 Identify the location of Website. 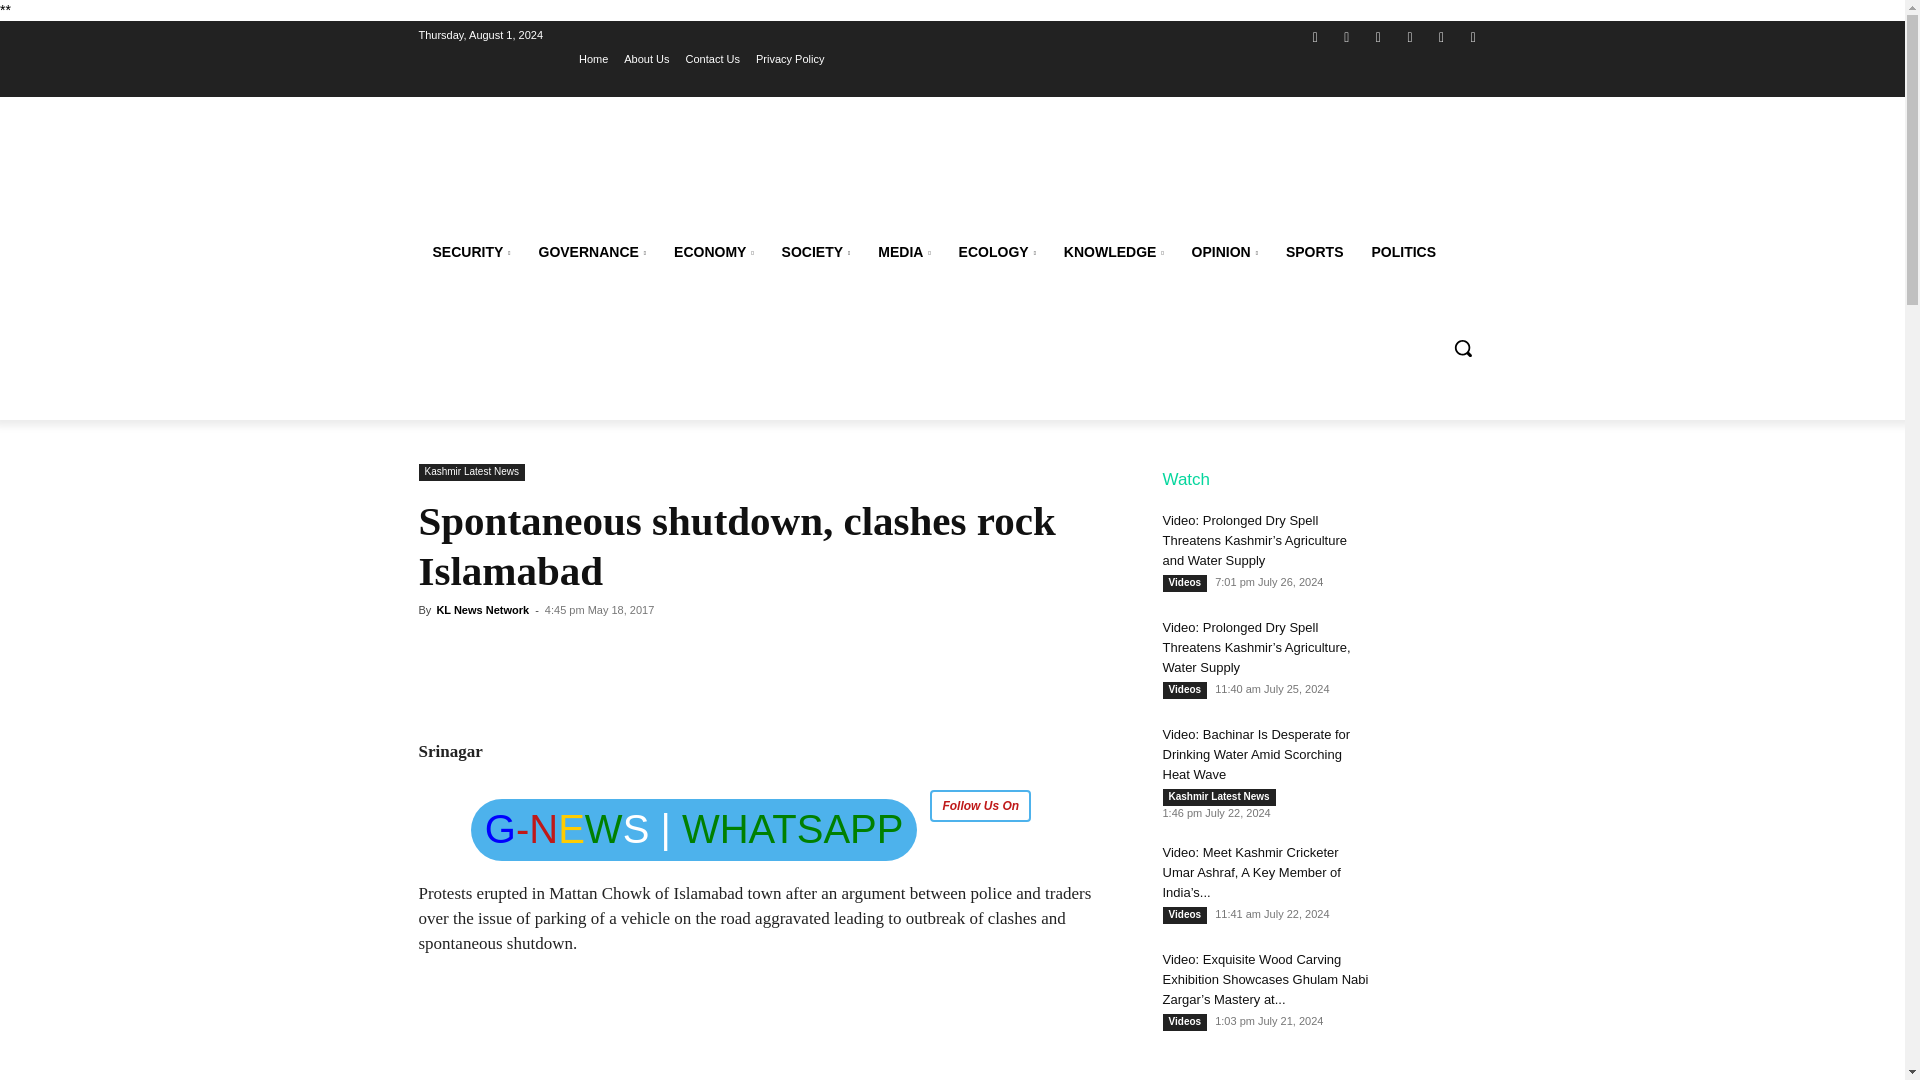
(1410, 36).